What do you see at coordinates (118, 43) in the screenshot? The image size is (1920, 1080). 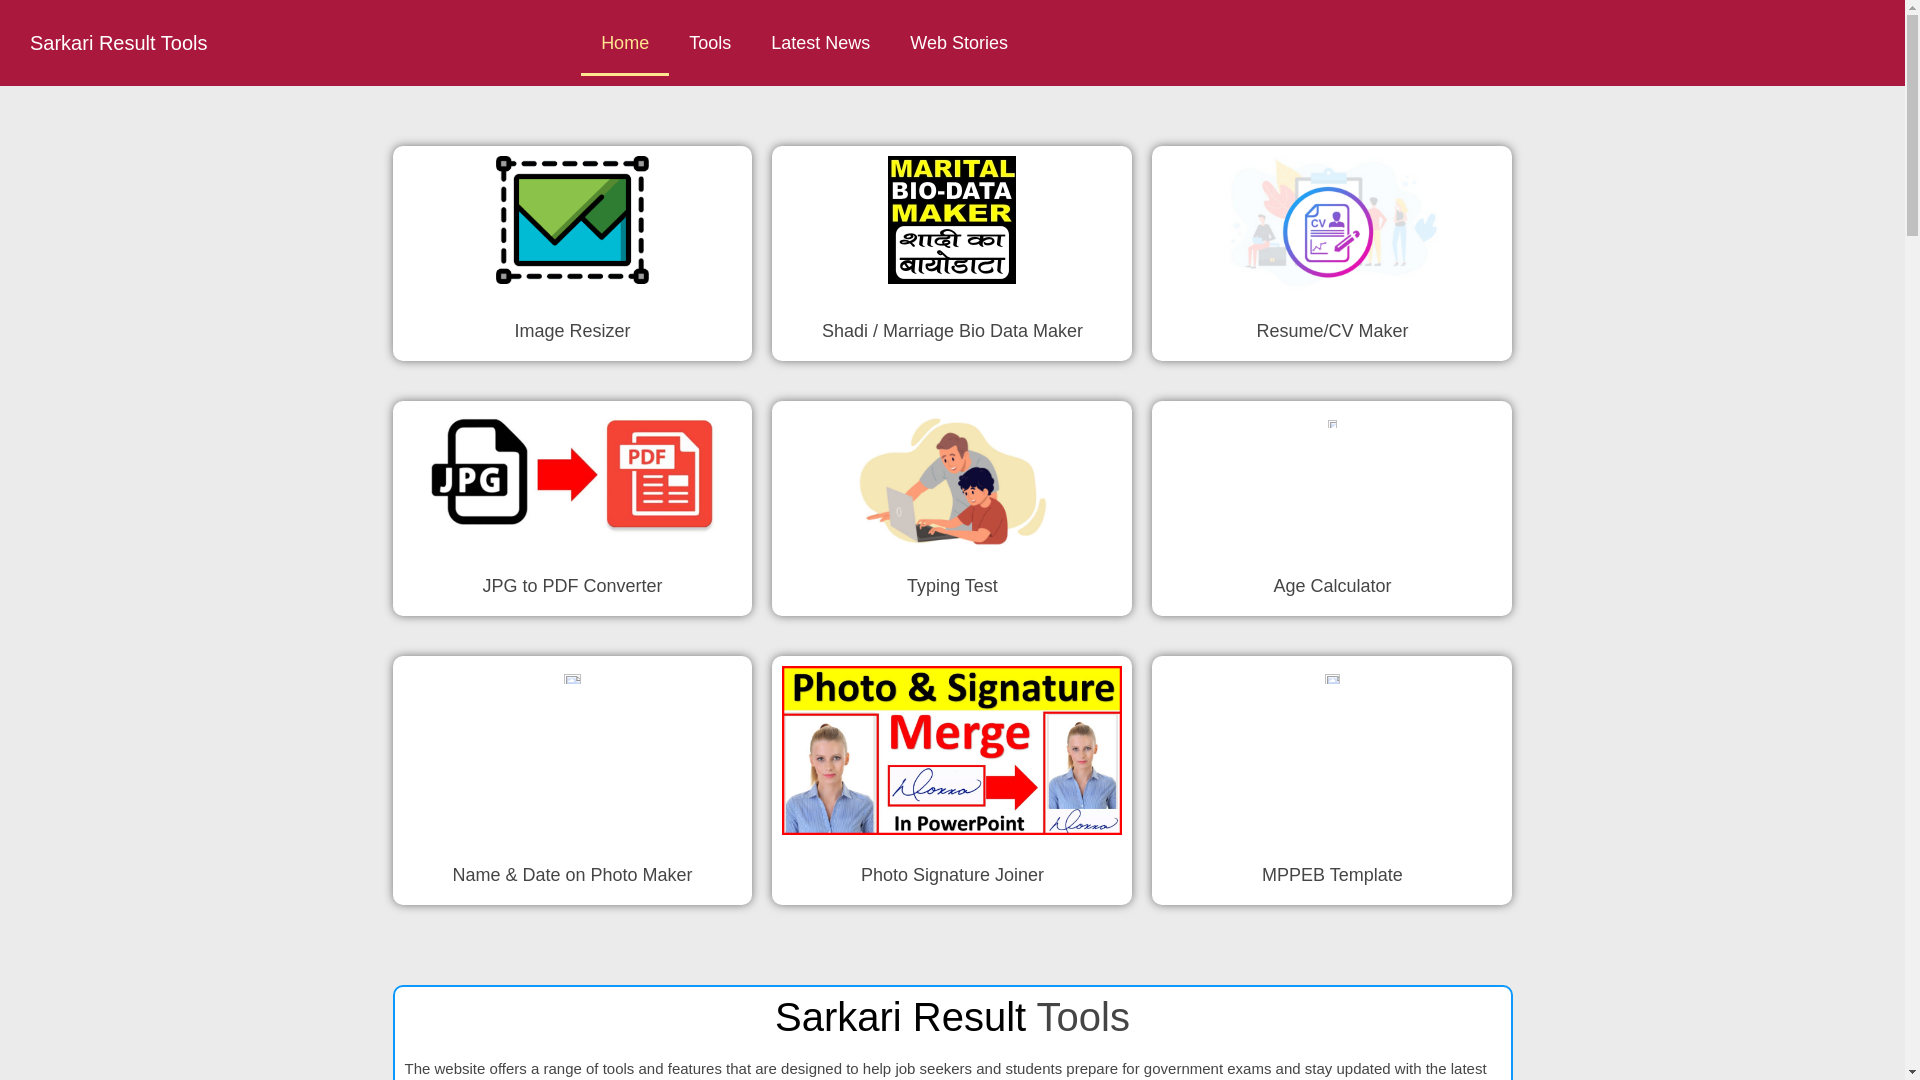 I see `Sarkari Result Tools` at bounding box center [118, 43].